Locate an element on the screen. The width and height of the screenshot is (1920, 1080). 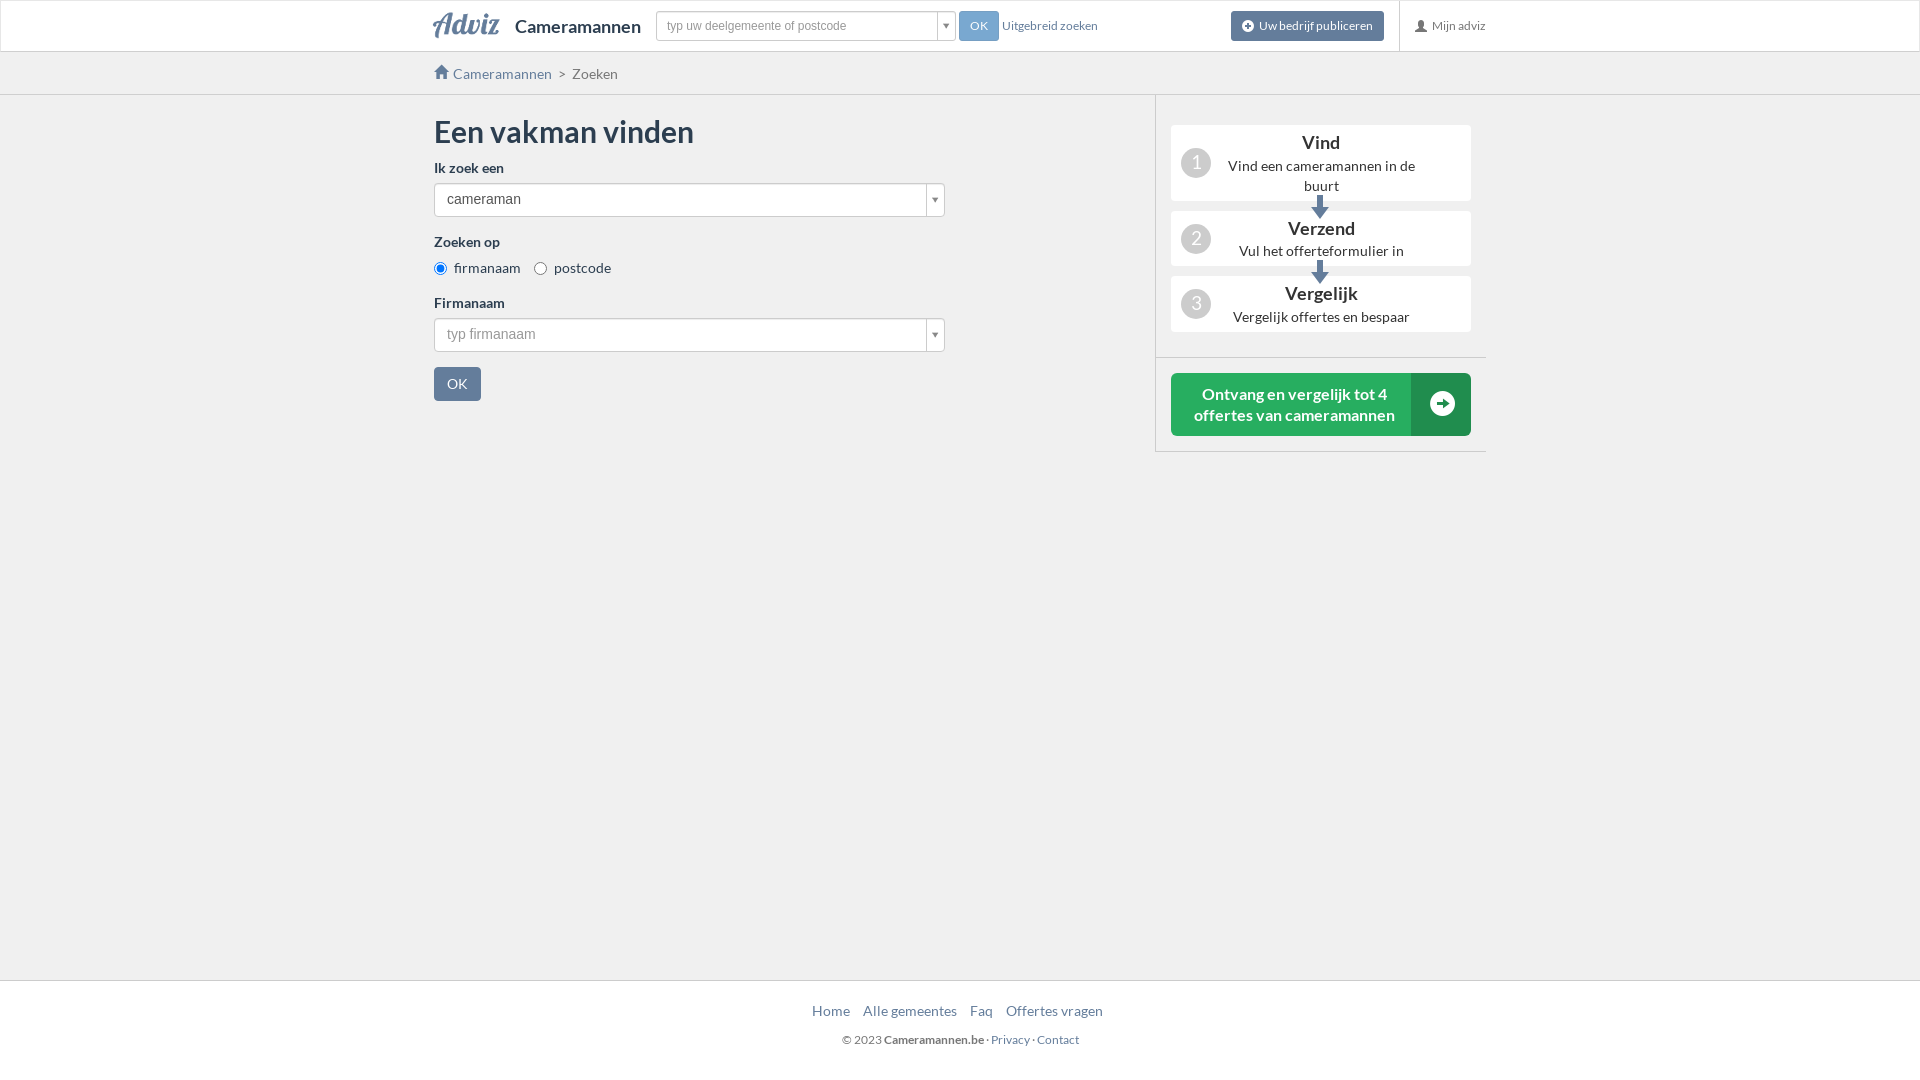
Alle gemeentes is located at coordinates (910, 1010).